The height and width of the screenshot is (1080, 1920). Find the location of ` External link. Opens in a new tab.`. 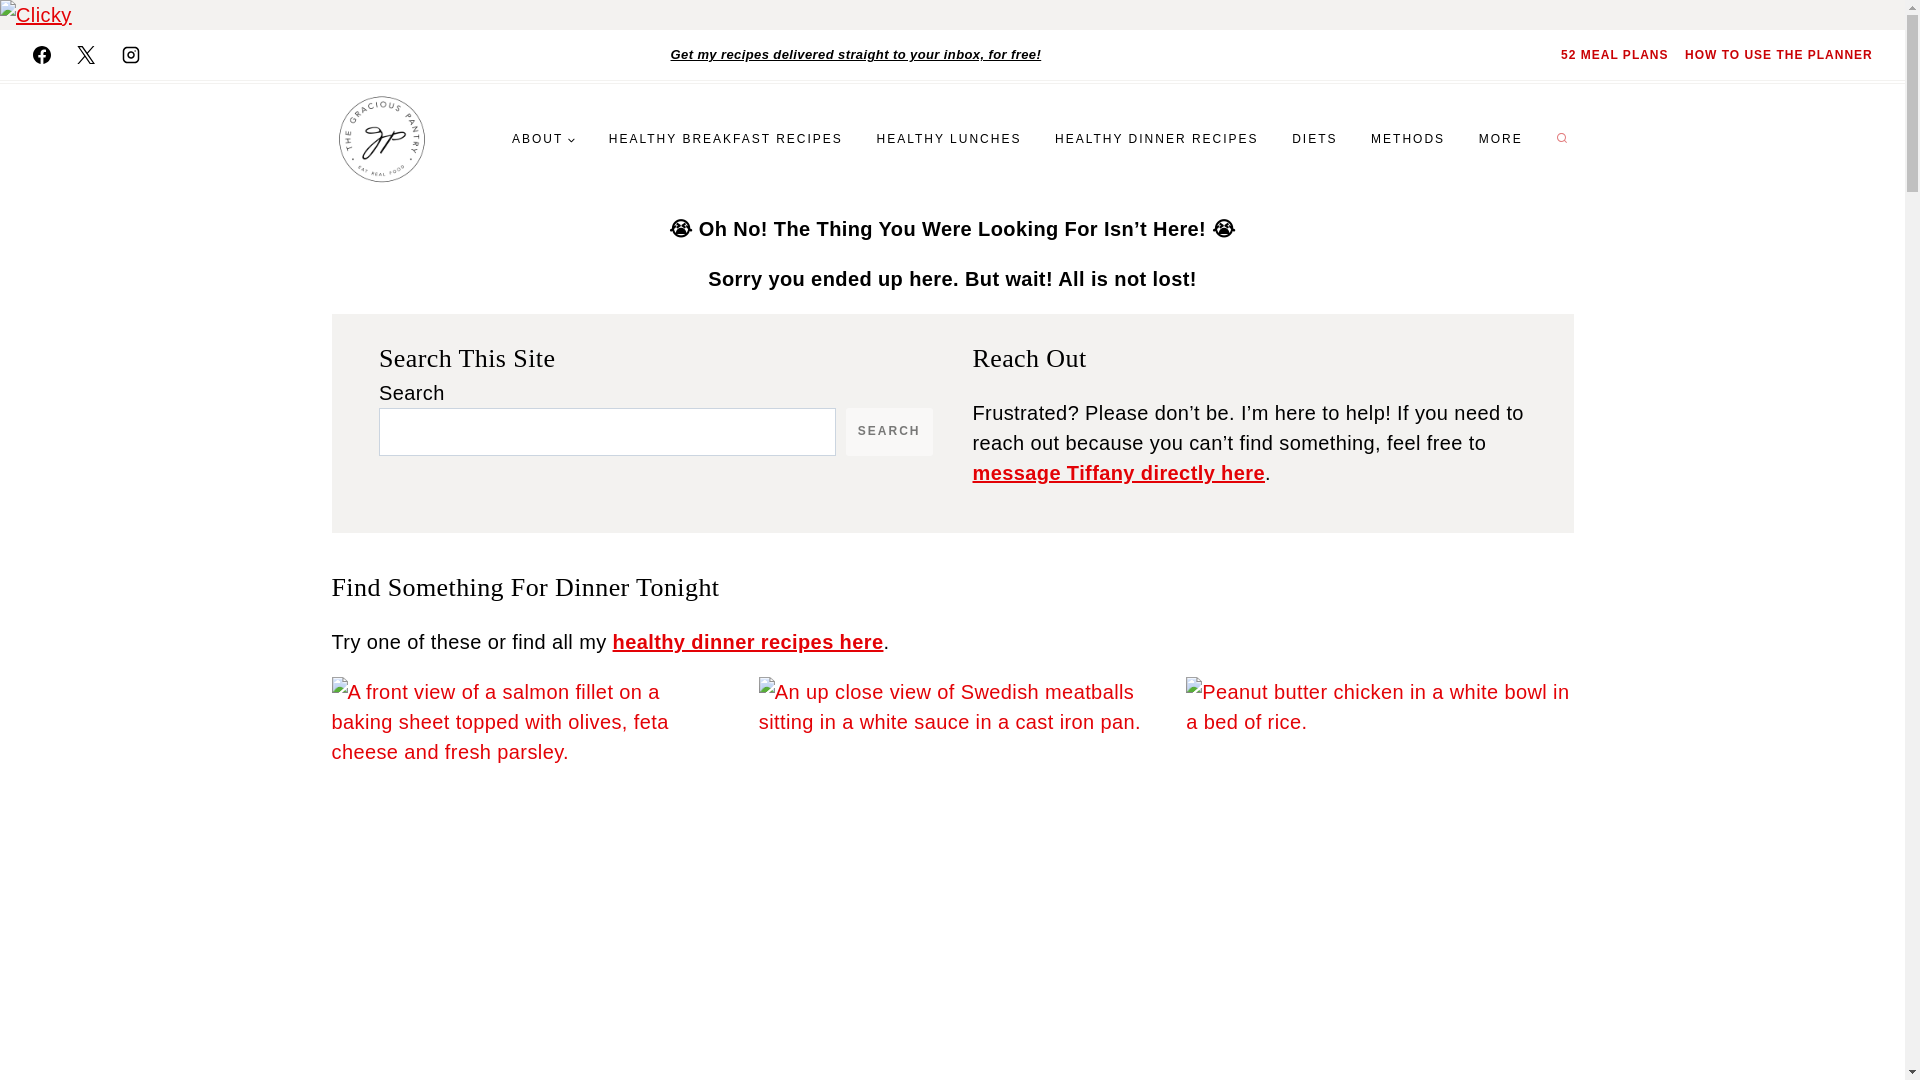

 External link. Opens in a new tab. is located at coordinates (131, 54).